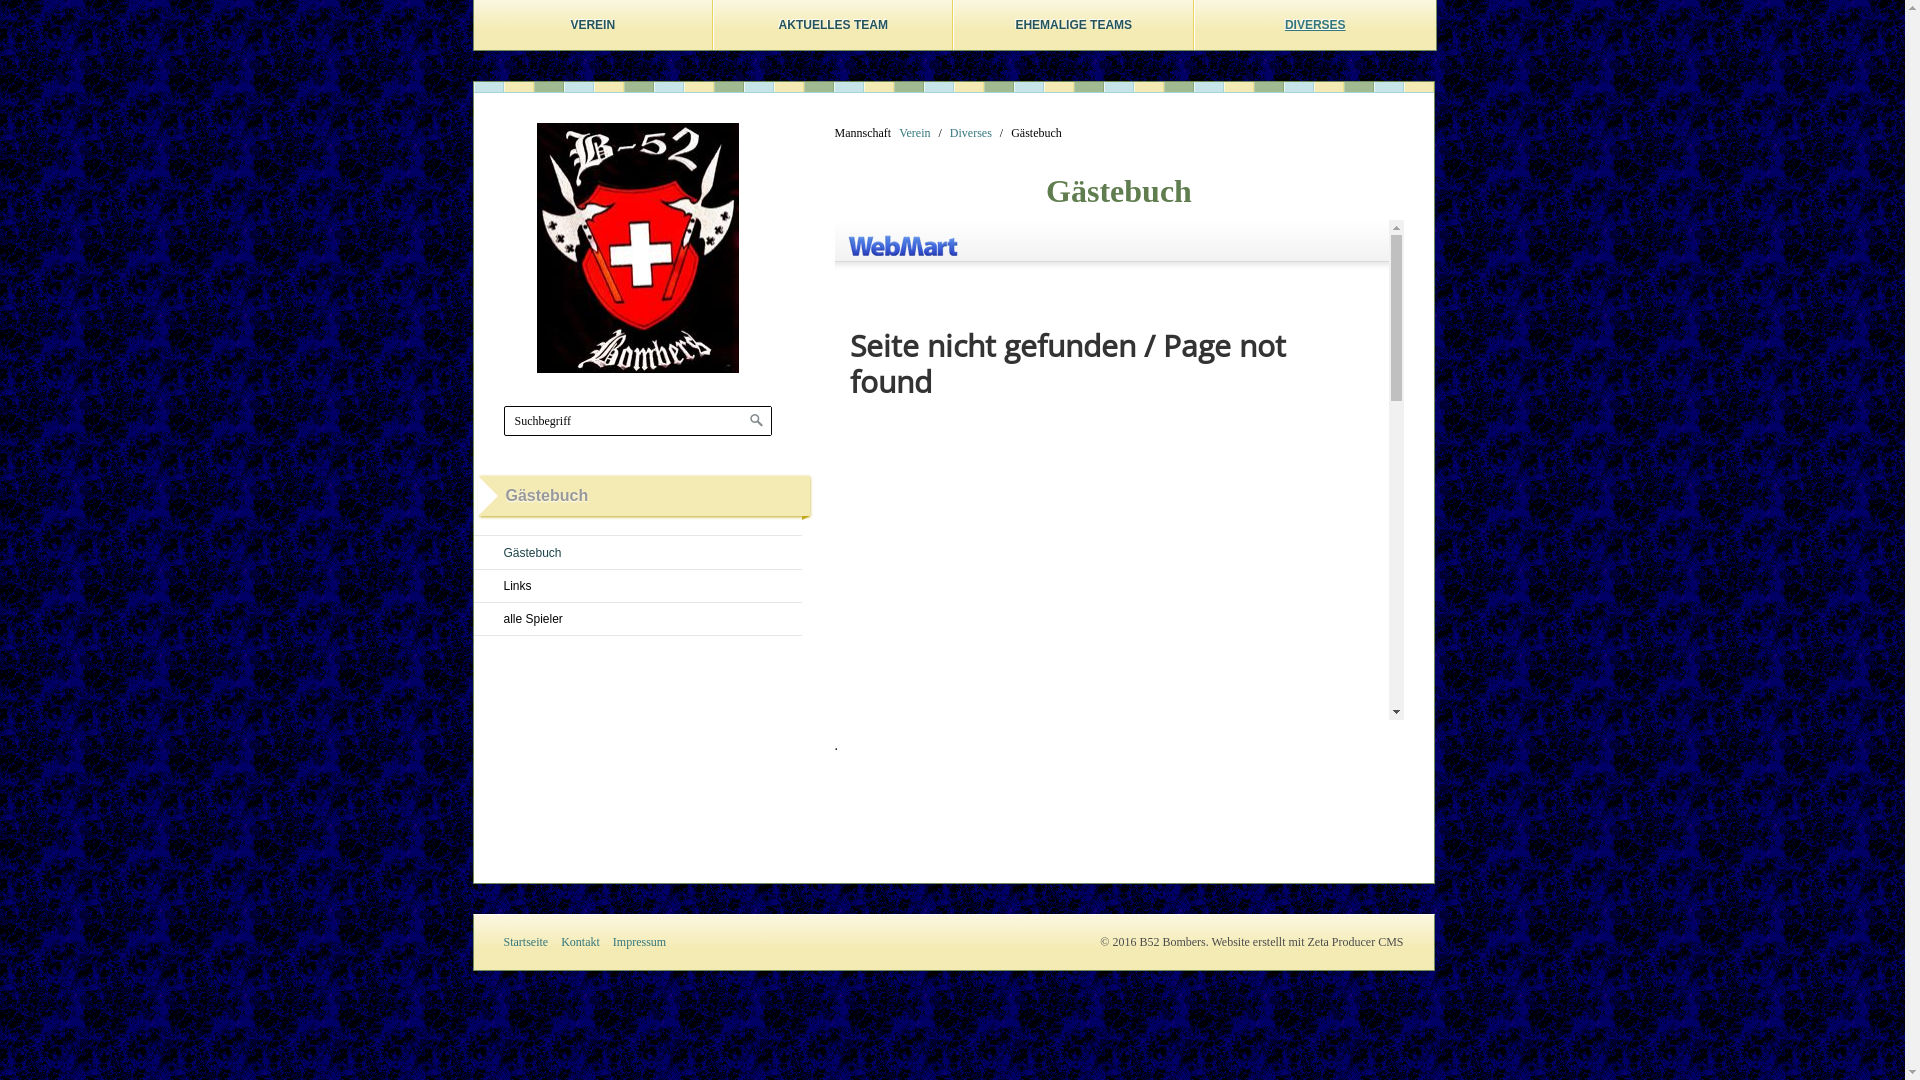 This screenshot has width=1920, height=1080. What do you see at coordinates (971, 133) in the screenshot?
I see `Diverses` at bounding box center [971, 133].